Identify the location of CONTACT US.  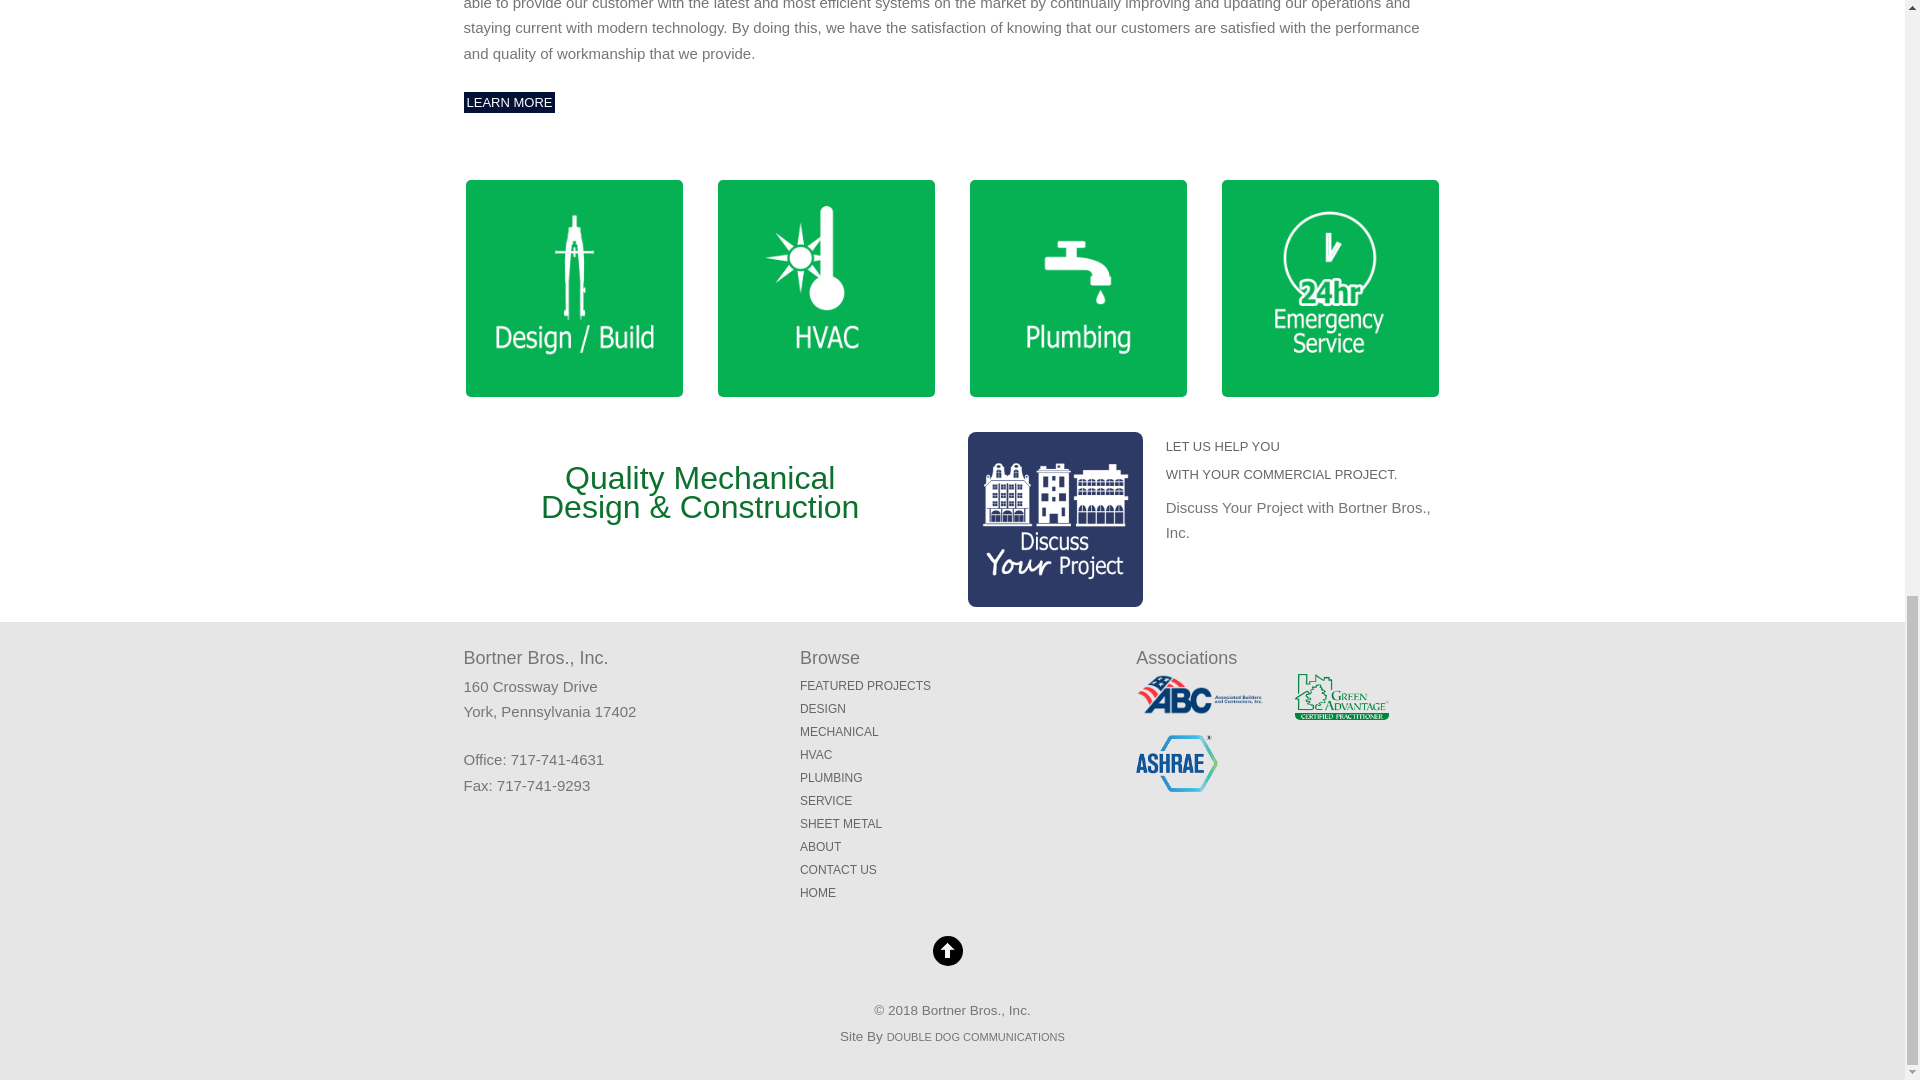
(840, 731).